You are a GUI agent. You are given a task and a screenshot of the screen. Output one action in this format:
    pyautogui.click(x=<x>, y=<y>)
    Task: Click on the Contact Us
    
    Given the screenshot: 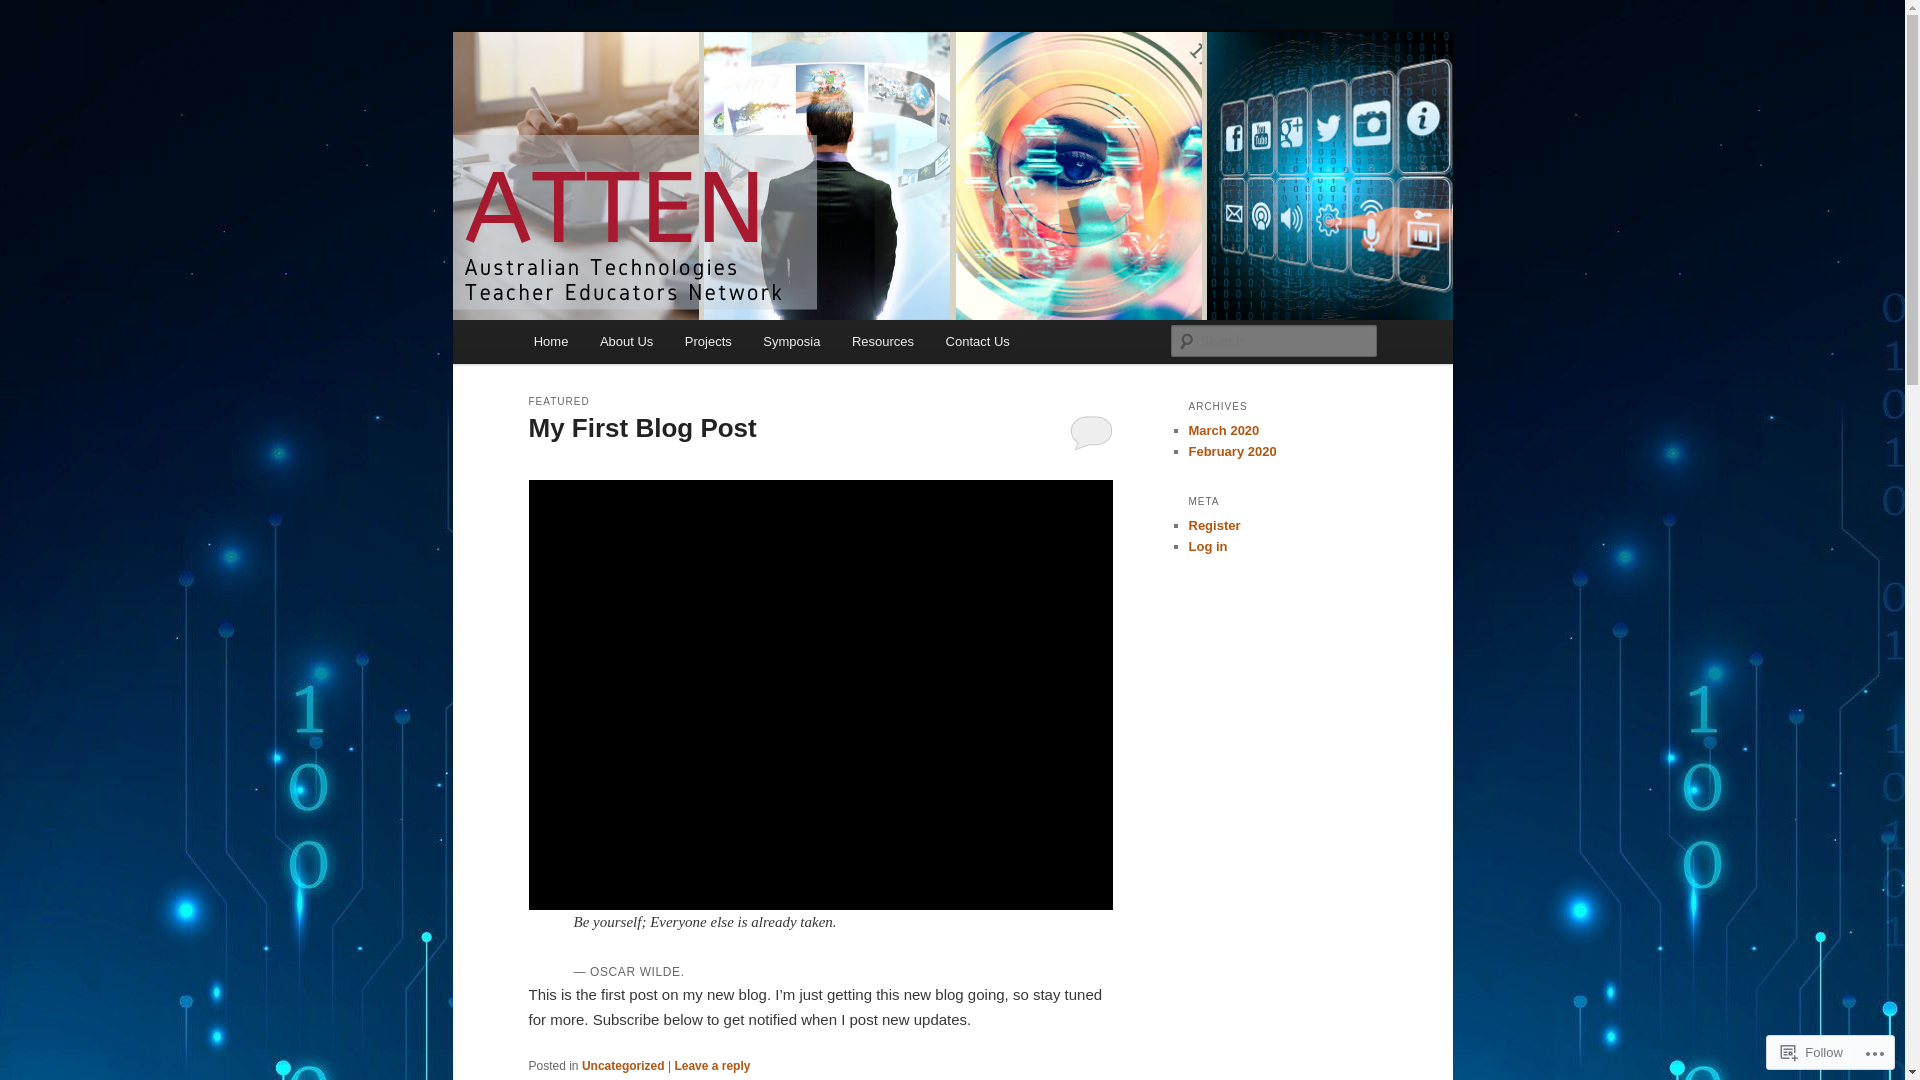 What is the action you would take?
    pyautogui.click(x=978, y=342)
    